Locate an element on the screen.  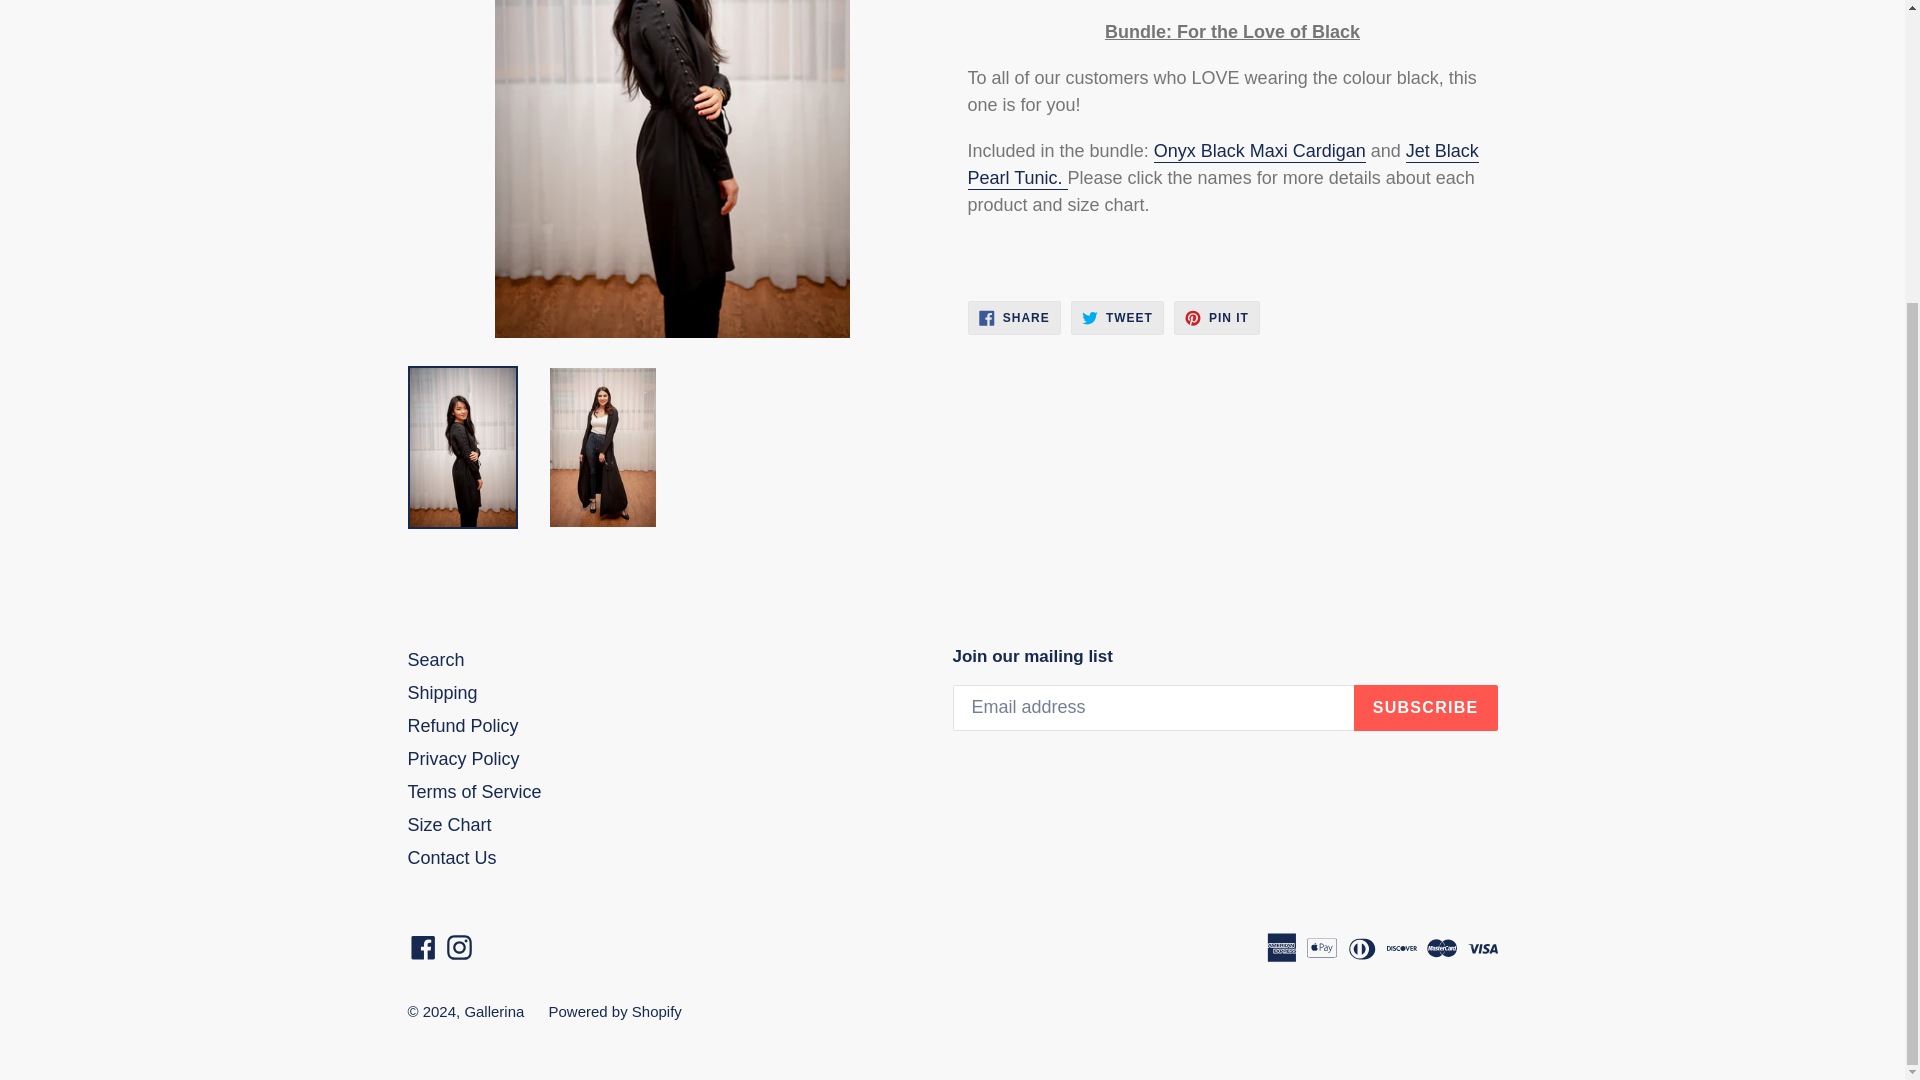
Gallerina  on Instagram is located at coordinates (458, 946).